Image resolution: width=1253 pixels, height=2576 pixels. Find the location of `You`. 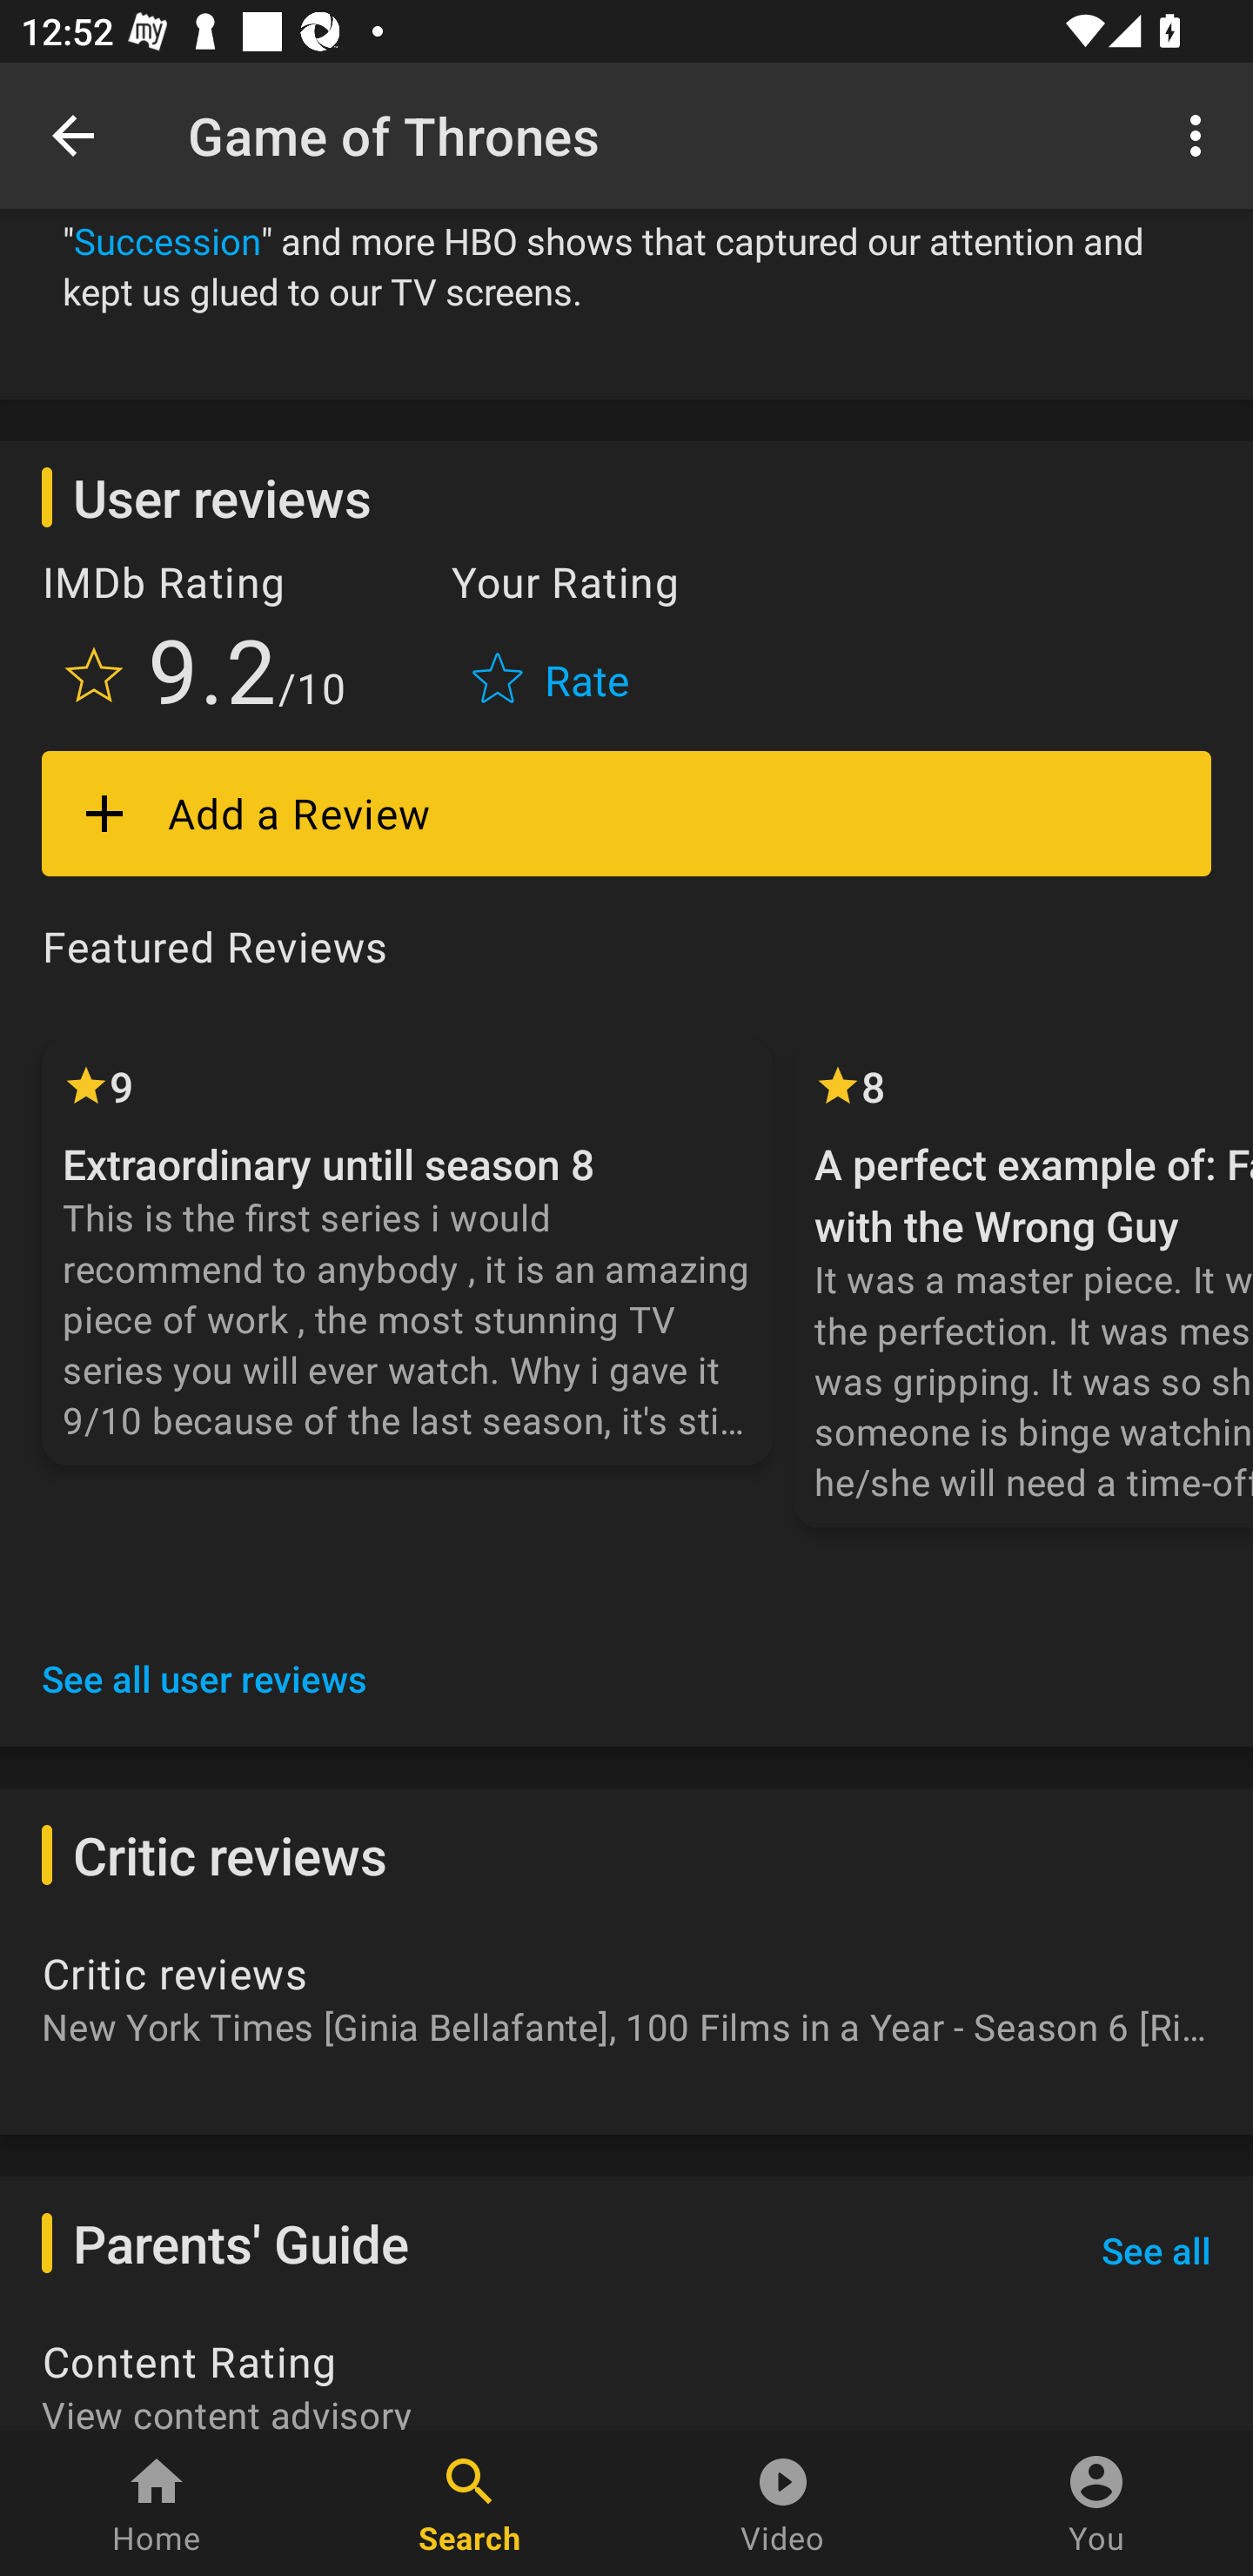

You is located at coordinates (1096, 2503).